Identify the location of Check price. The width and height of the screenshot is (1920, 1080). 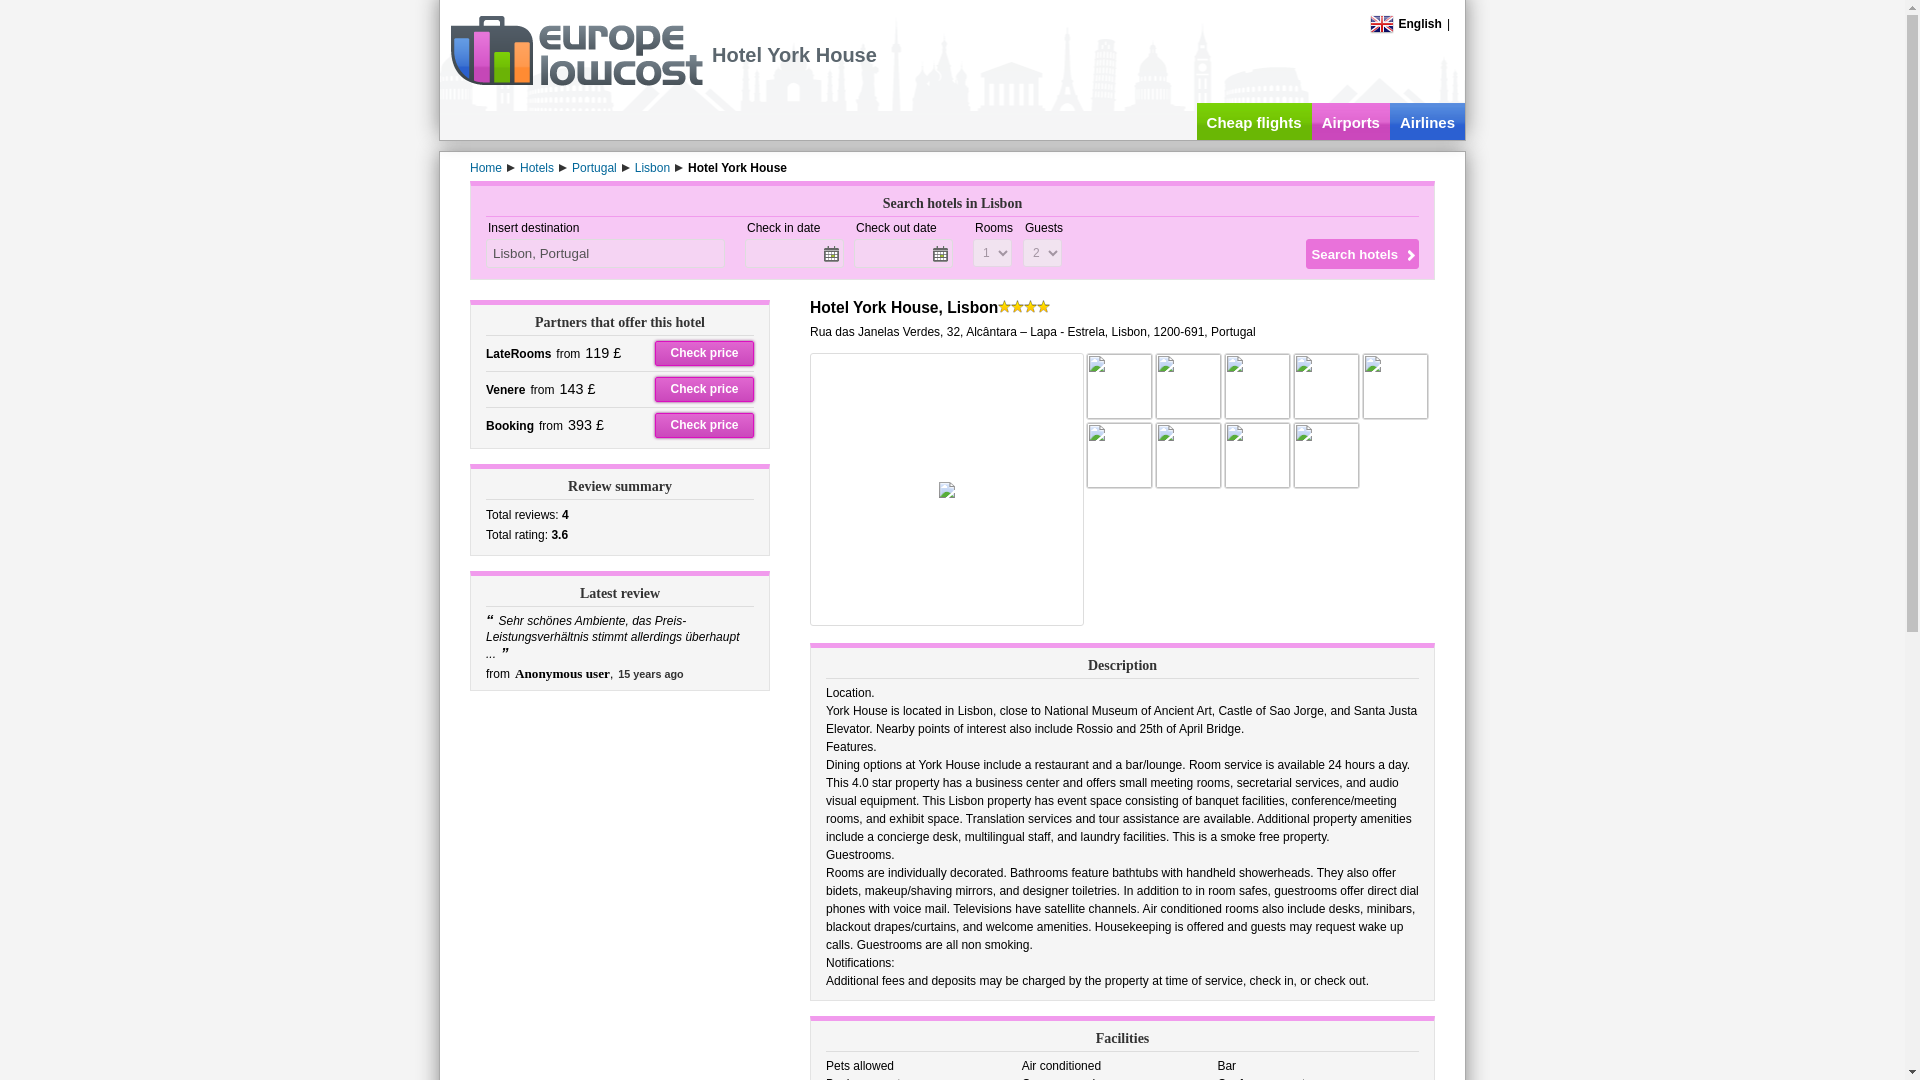
(704, 388).